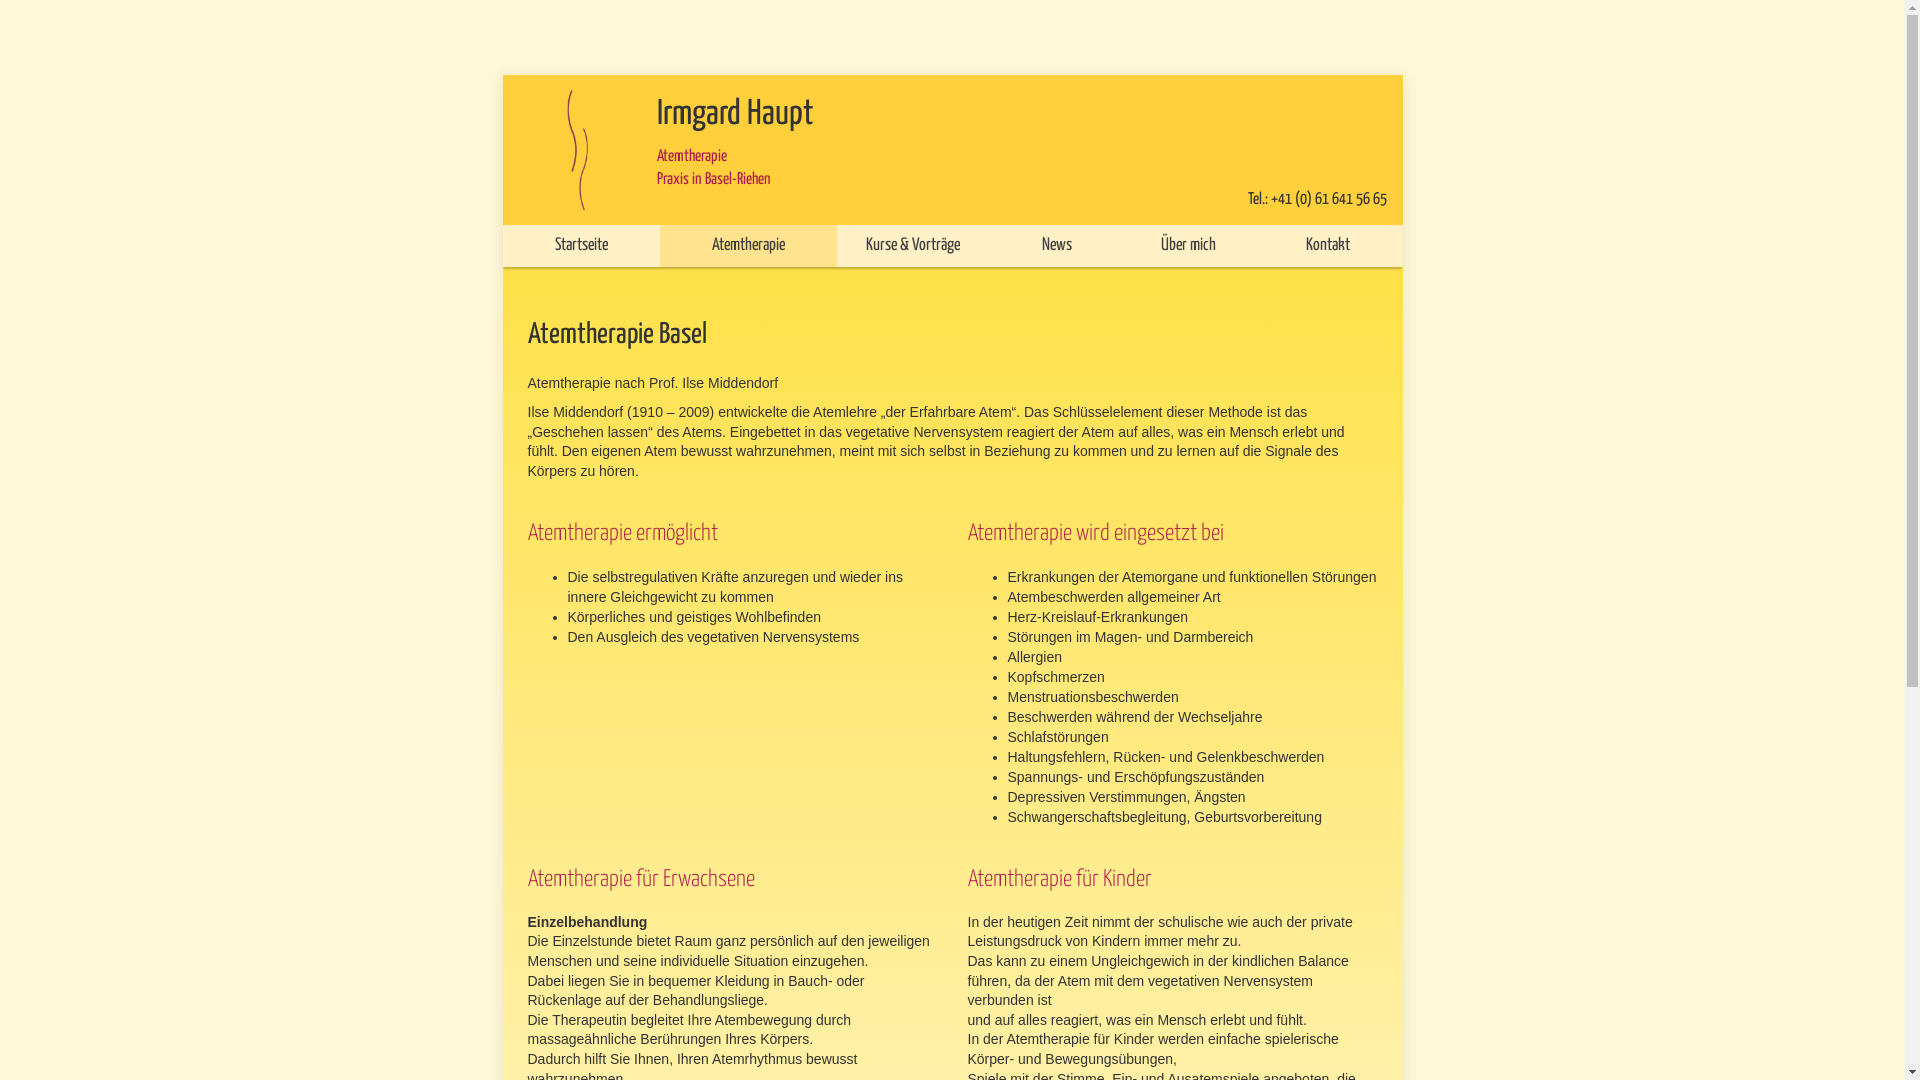 This screenshot has width=1920, height=1080. I want to click on News, so click(1056, 246).